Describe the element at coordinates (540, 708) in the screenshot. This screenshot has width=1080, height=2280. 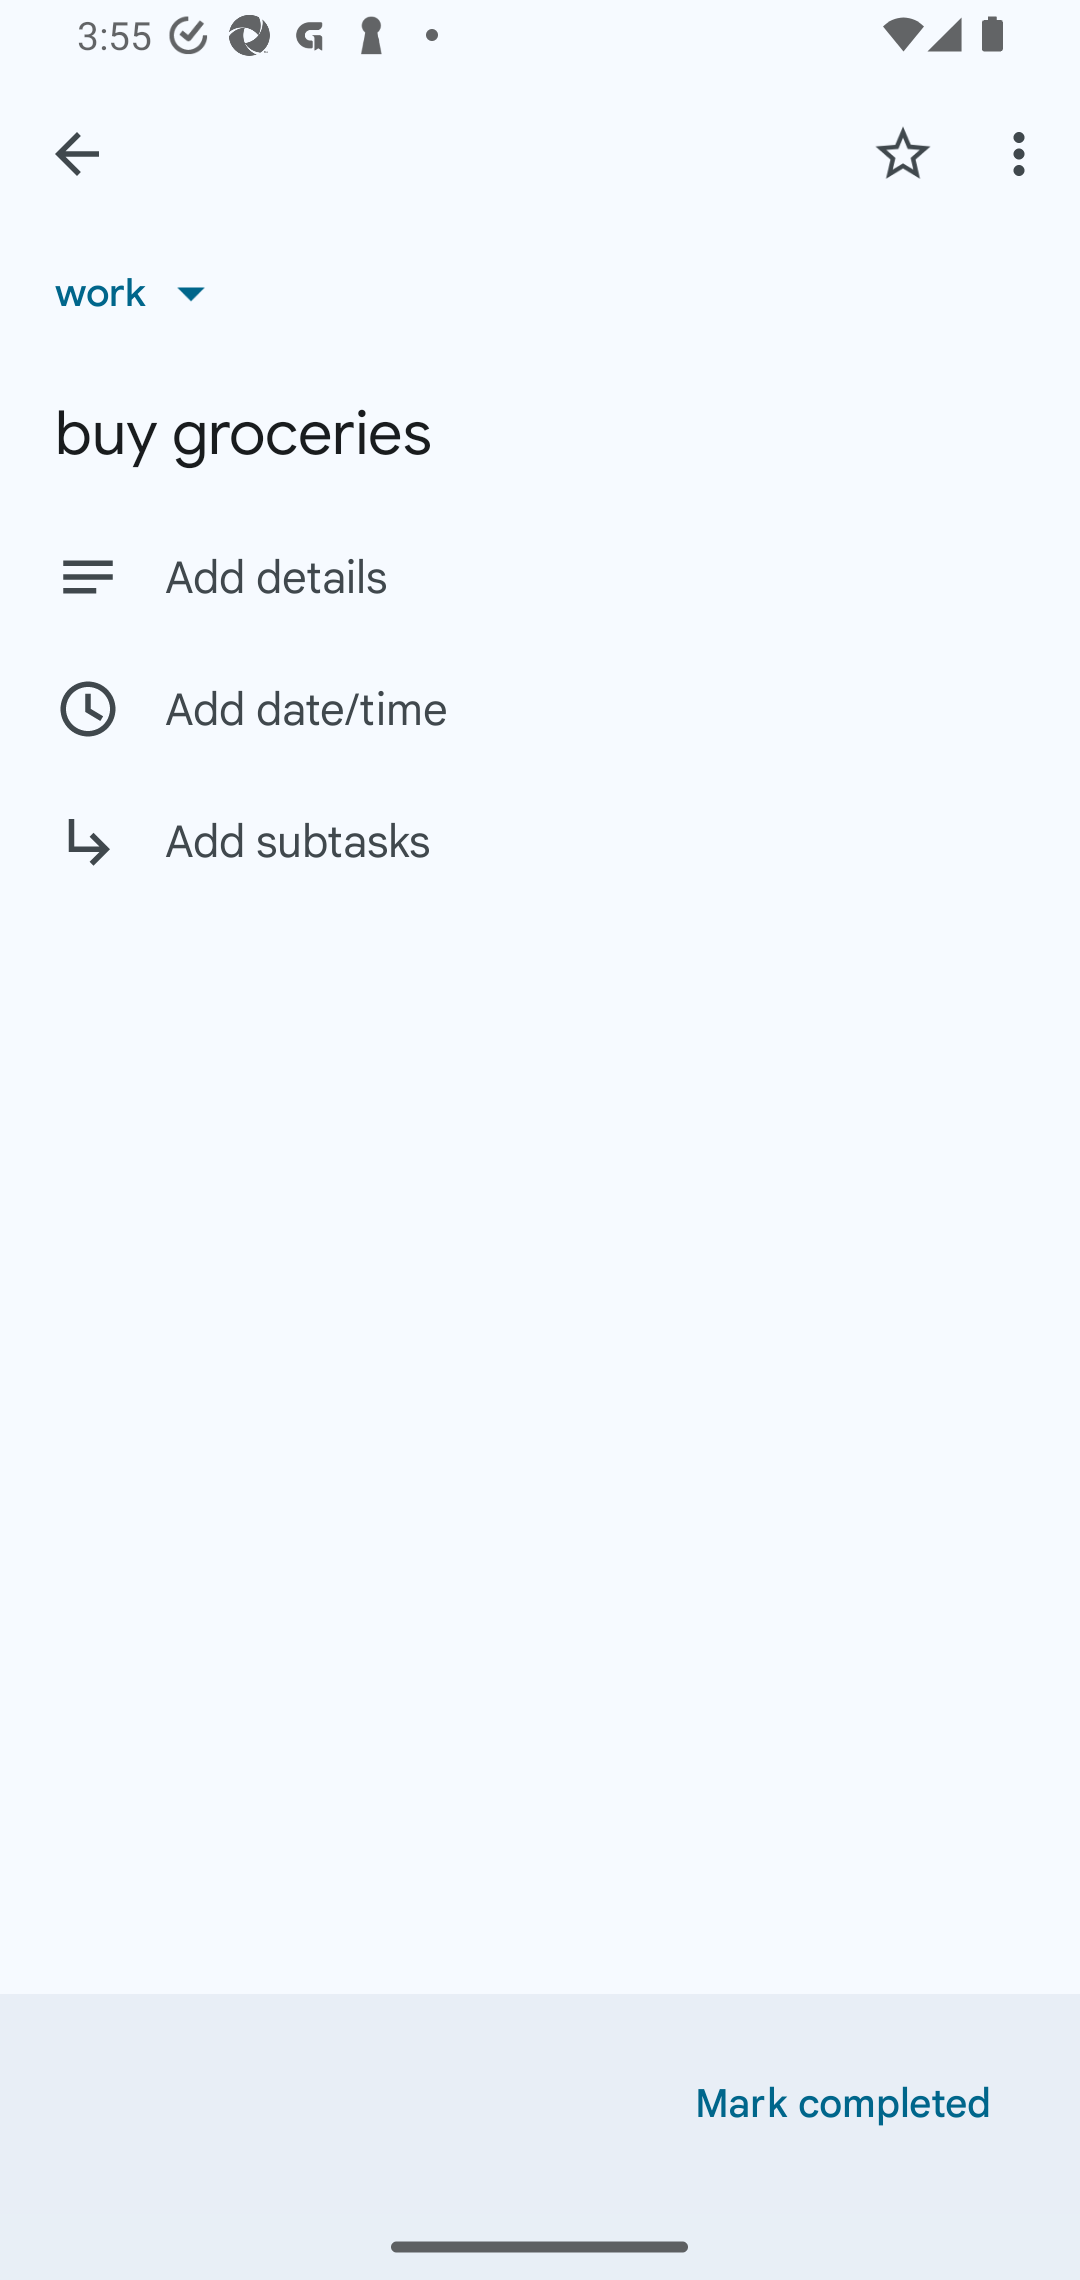
I see `Add date/time` at that location.